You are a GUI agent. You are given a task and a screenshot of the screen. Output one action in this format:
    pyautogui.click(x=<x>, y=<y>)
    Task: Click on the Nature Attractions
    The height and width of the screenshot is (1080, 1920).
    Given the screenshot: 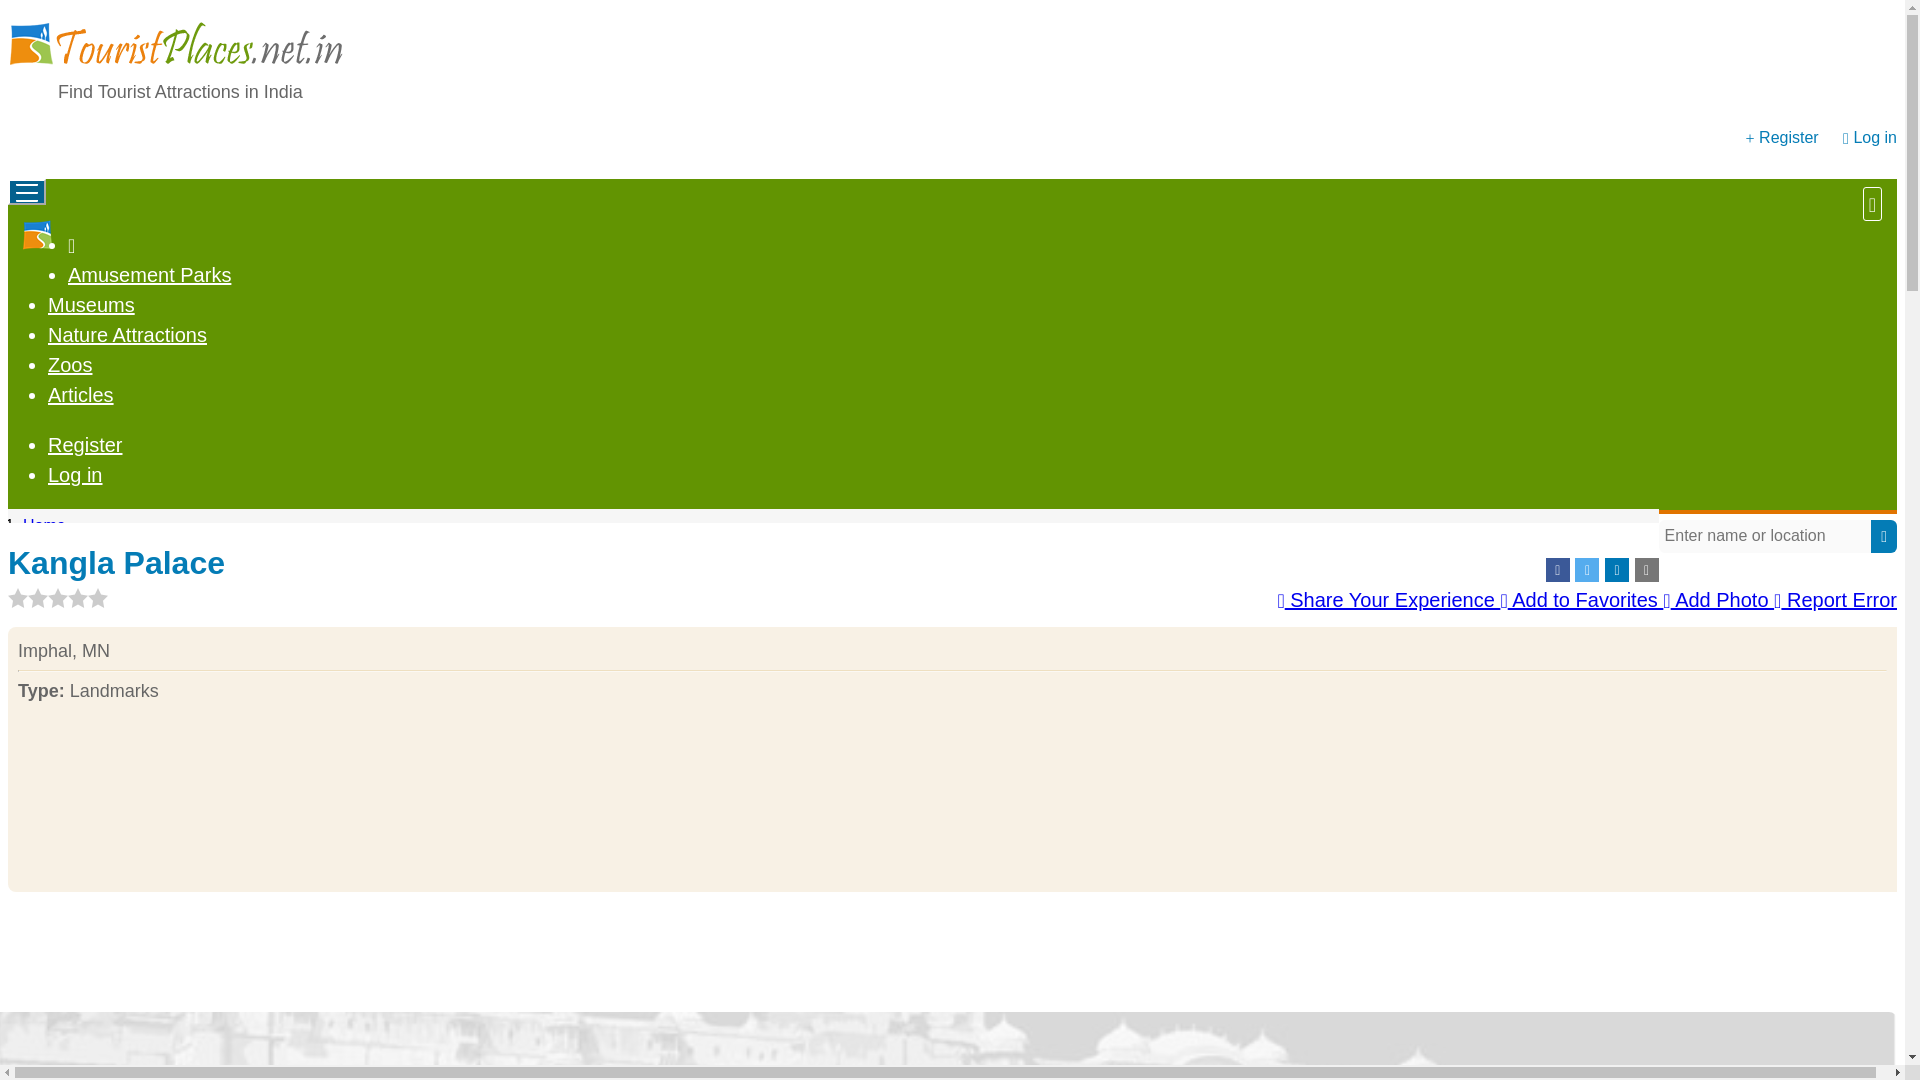 What is the action you would take?
    pyautogui.click(x=128, y=334)
    